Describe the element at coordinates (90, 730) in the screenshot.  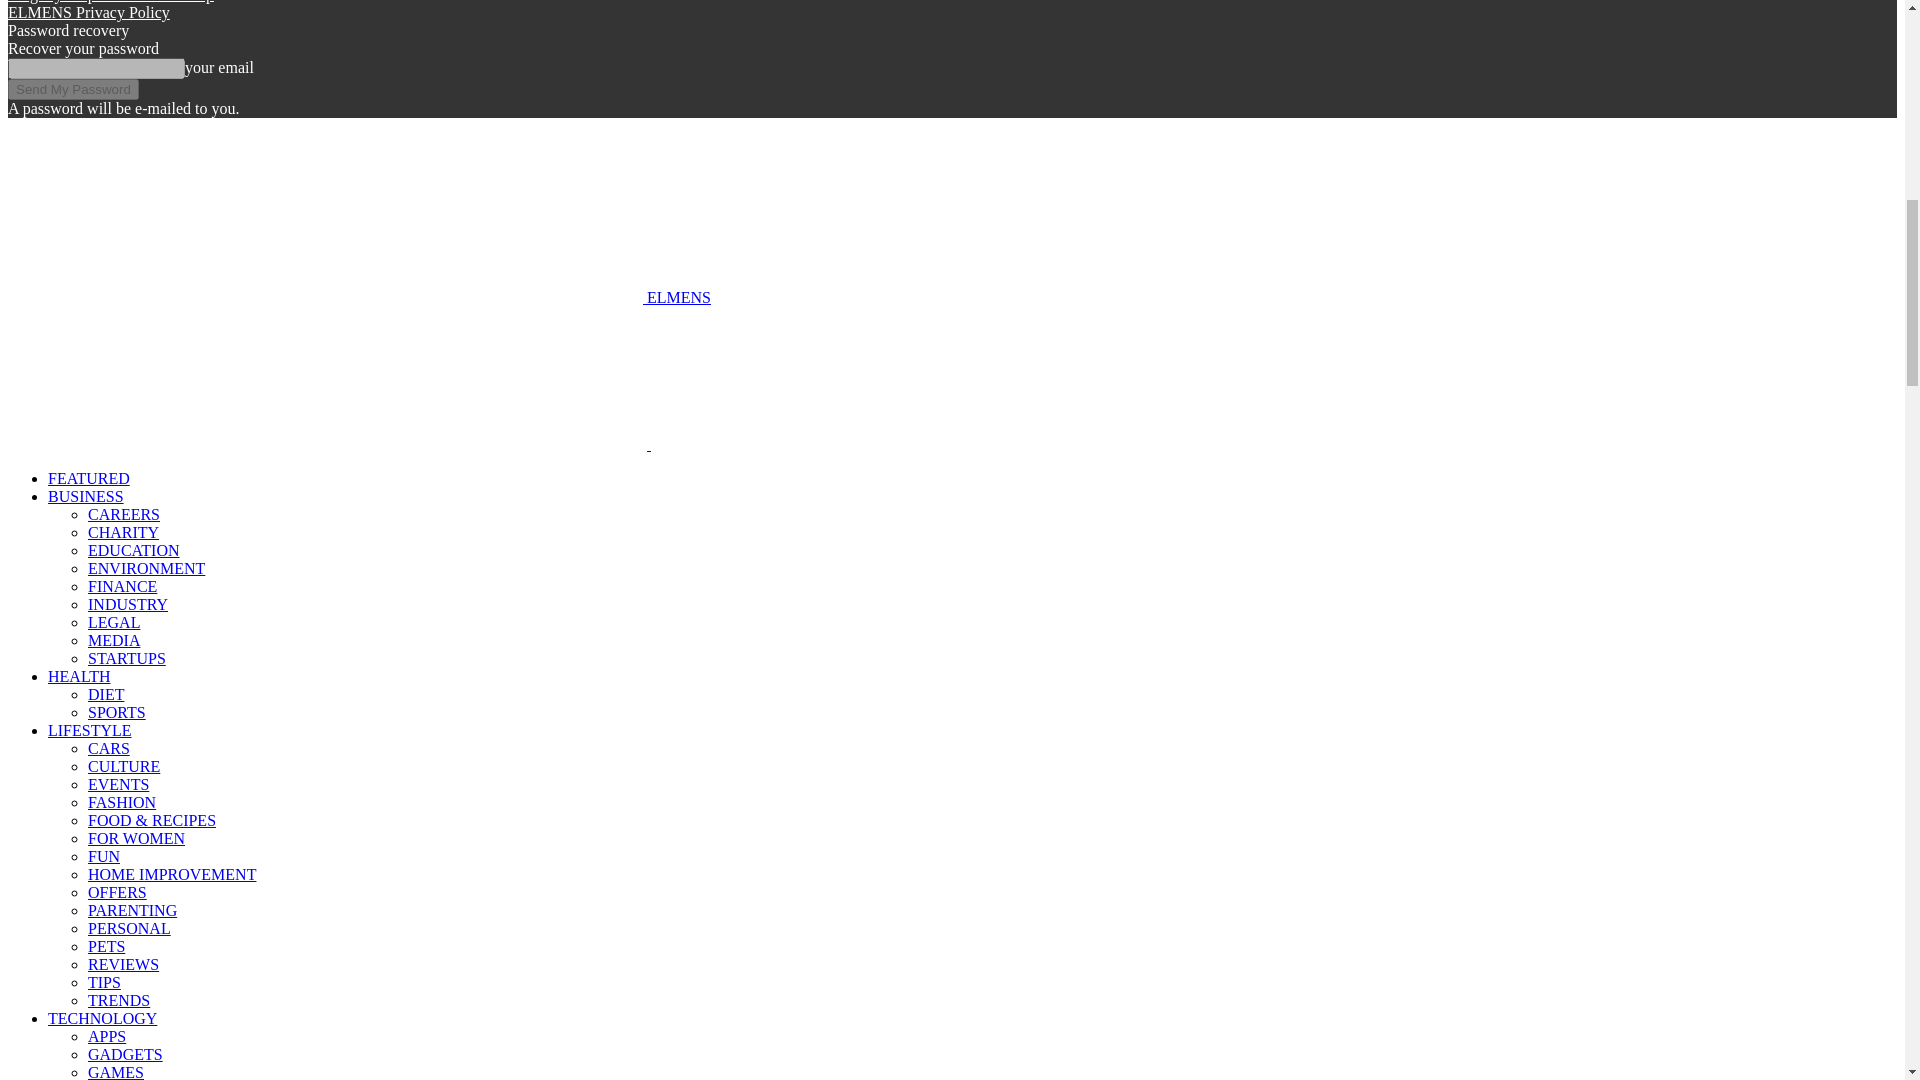
I see `LIFESTYLE` at that location.